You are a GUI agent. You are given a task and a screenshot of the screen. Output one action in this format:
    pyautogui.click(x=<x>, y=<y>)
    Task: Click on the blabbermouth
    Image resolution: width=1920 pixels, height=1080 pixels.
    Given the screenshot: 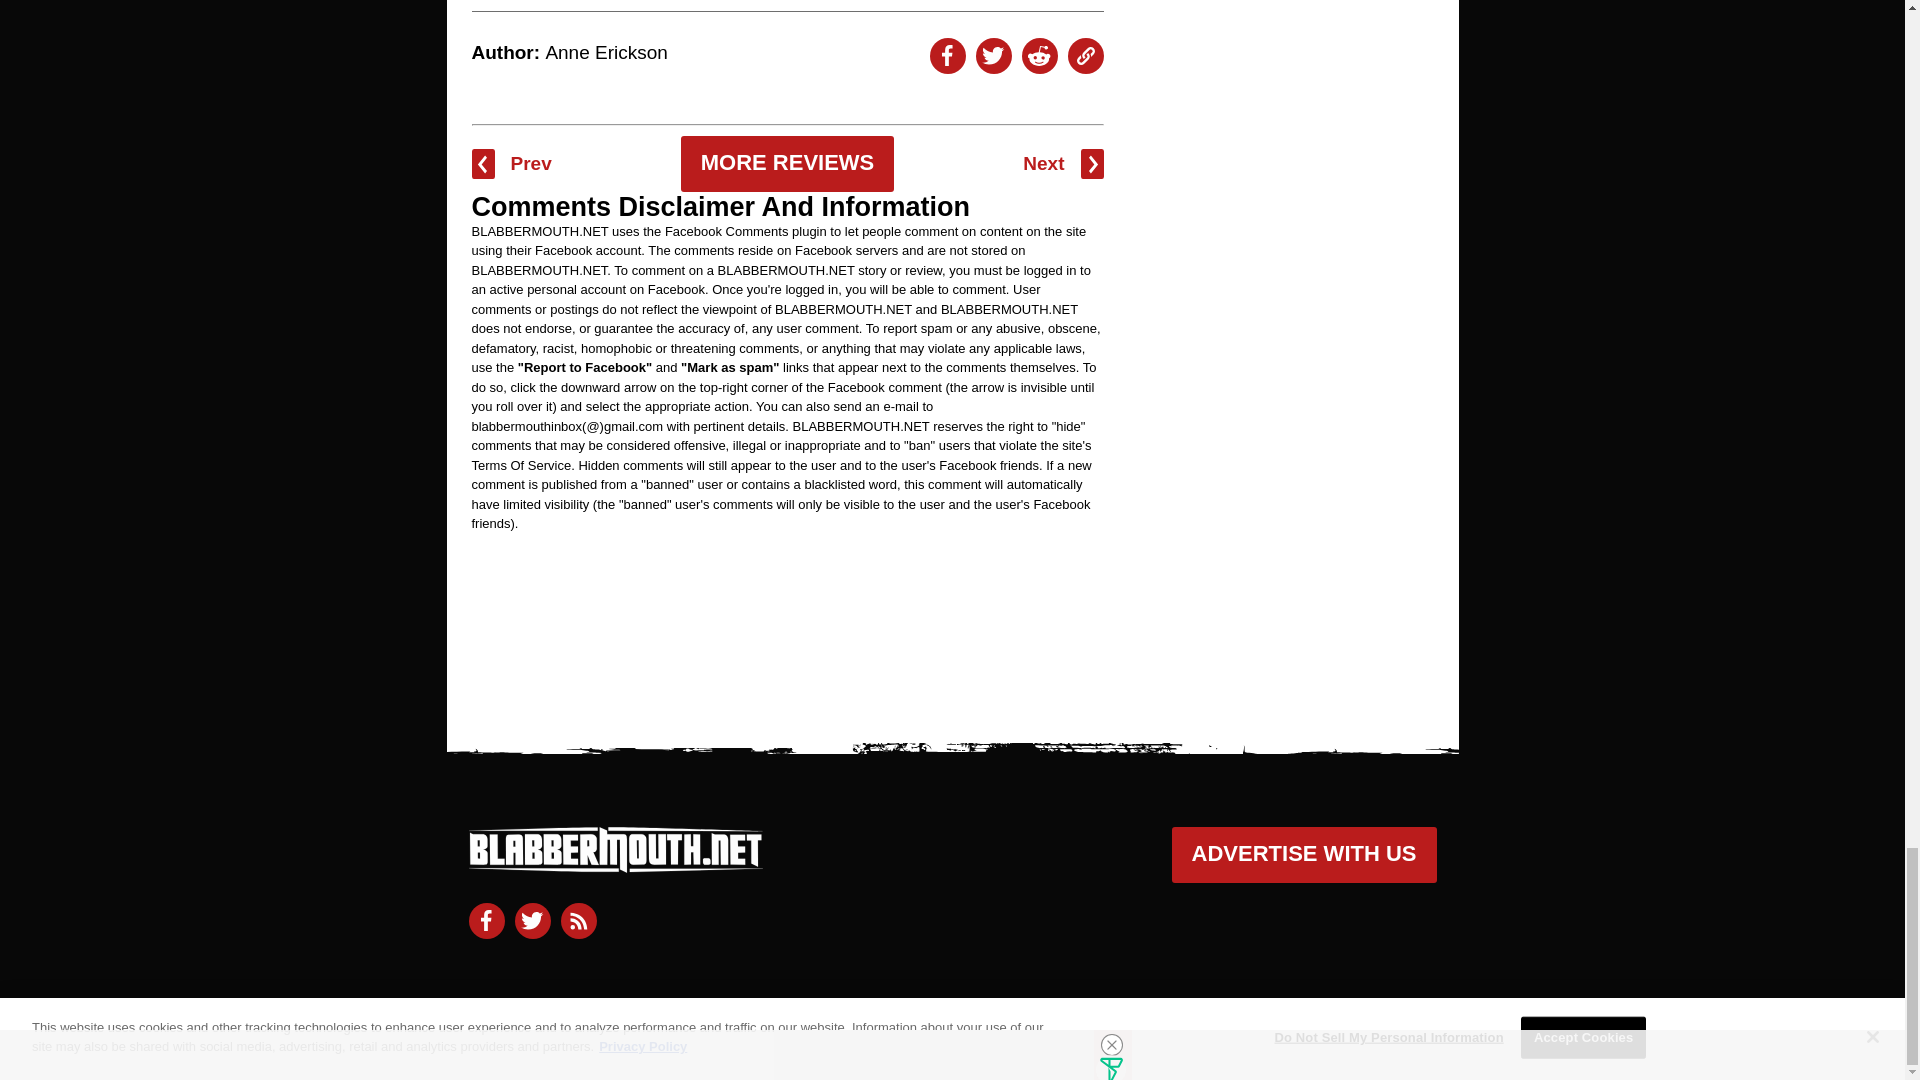 What is the action you would take?
    pyautogui.click(x=615, y=864)
    